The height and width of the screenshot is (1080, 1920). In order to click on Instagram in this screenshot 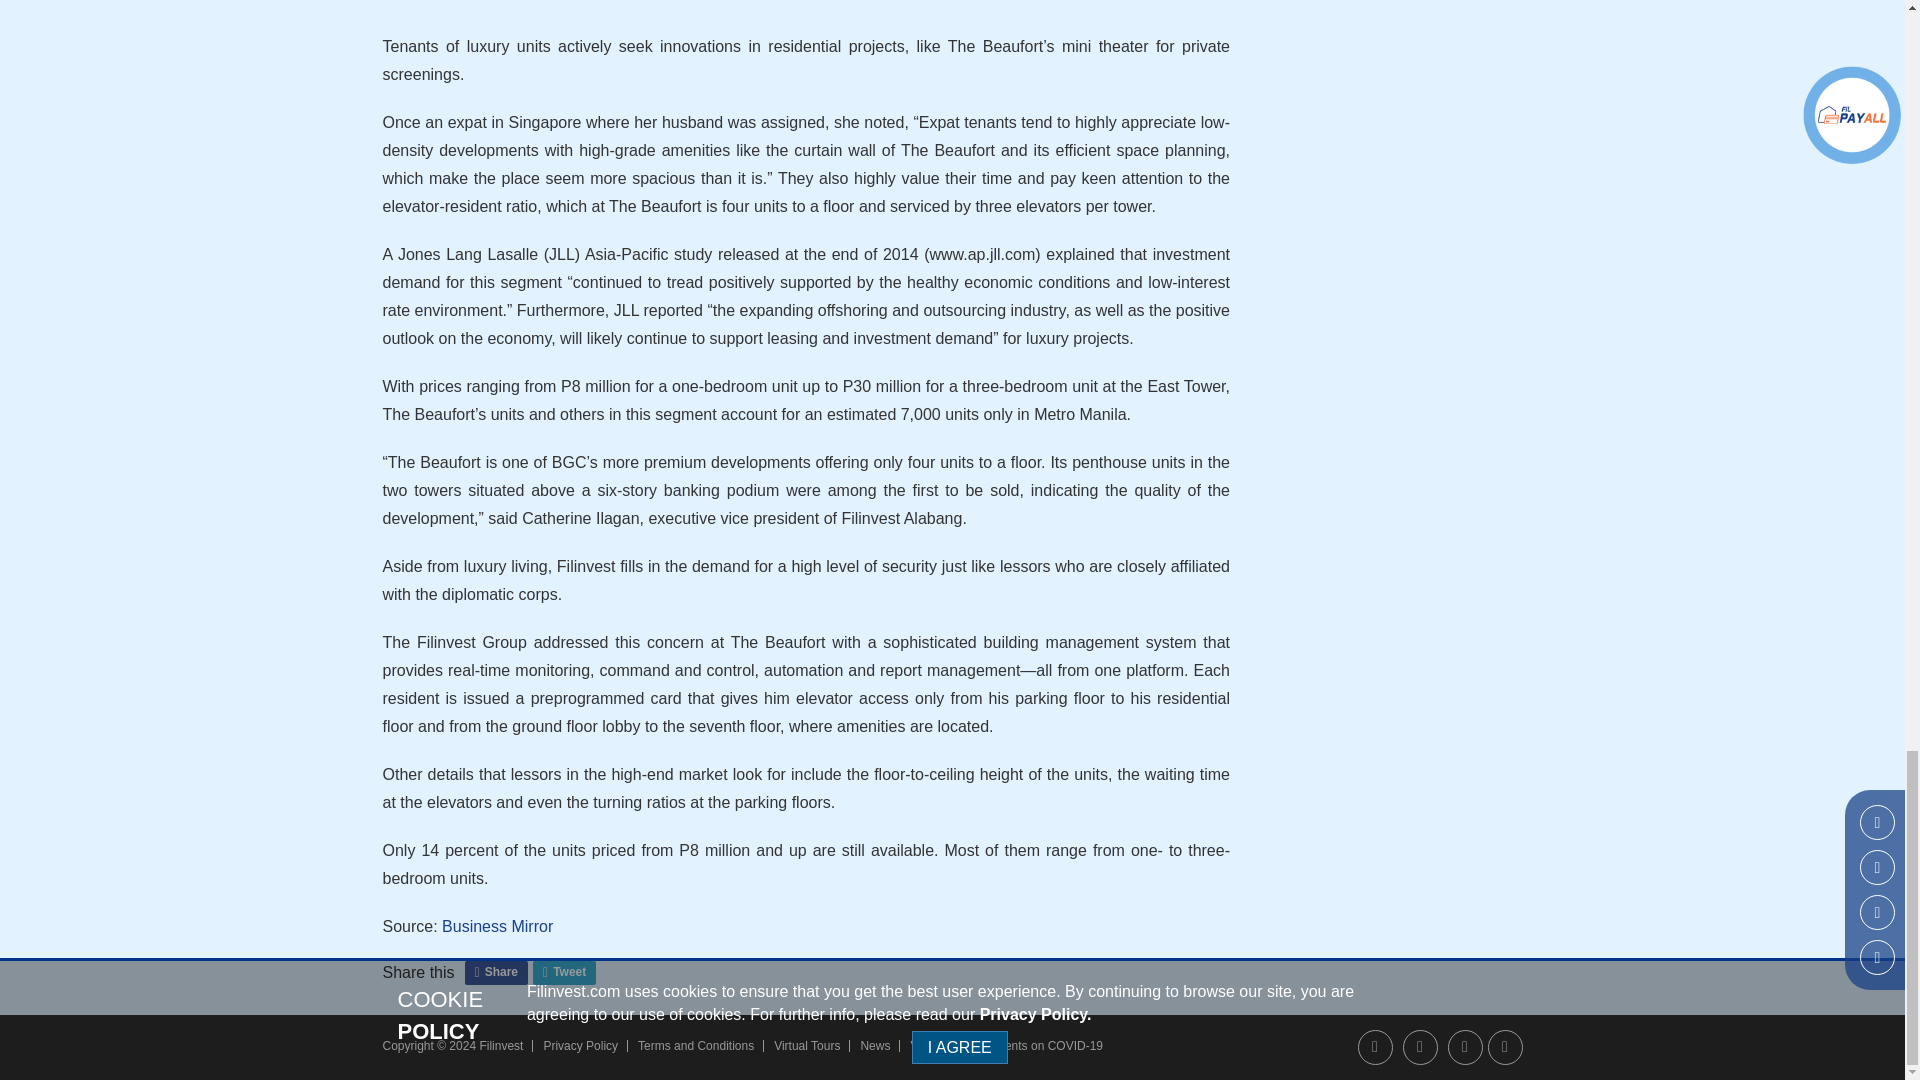, I will do `click(1420, 1047)`.